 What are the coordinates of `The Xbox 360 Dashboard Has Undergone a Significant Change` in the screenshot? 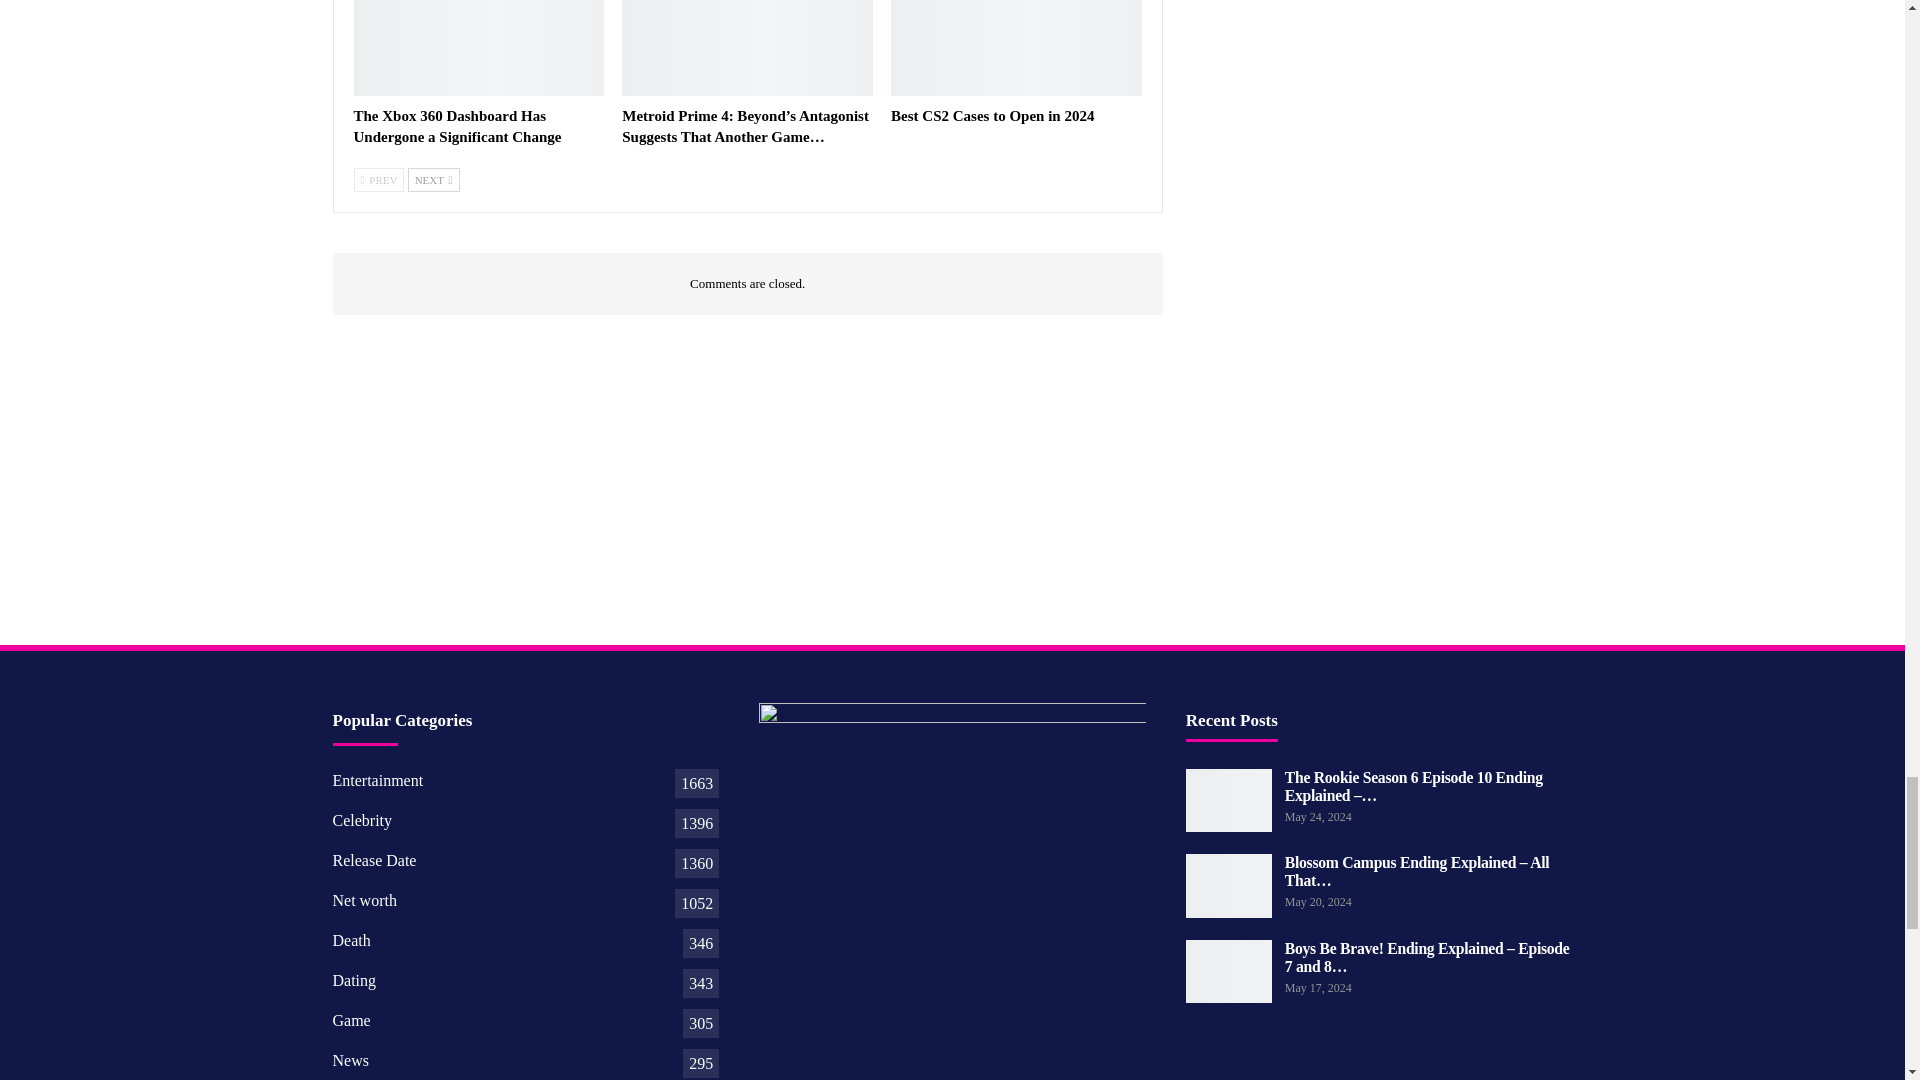 It's located at (458, 126).